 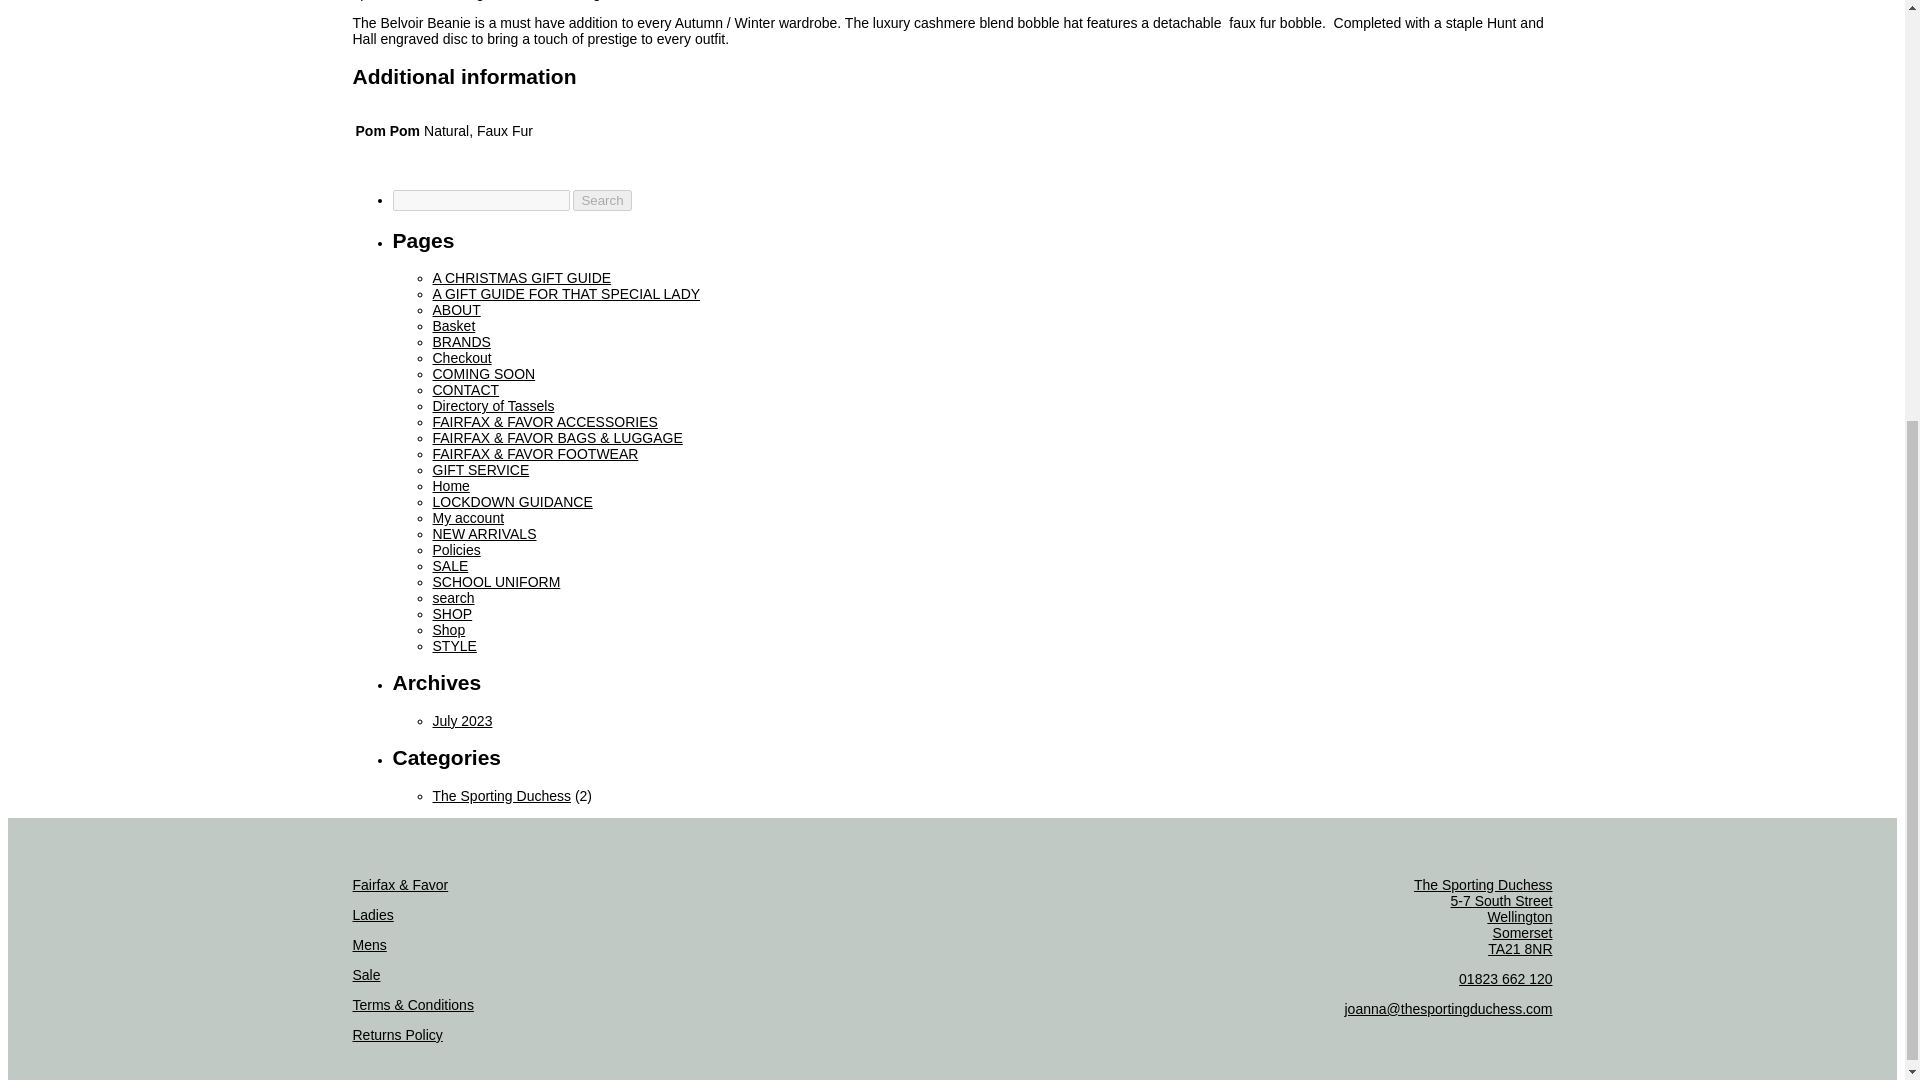 What do you see at coordinates (602, 200) in the screenshot?
I see `Search` at bounding box center [602, 200].